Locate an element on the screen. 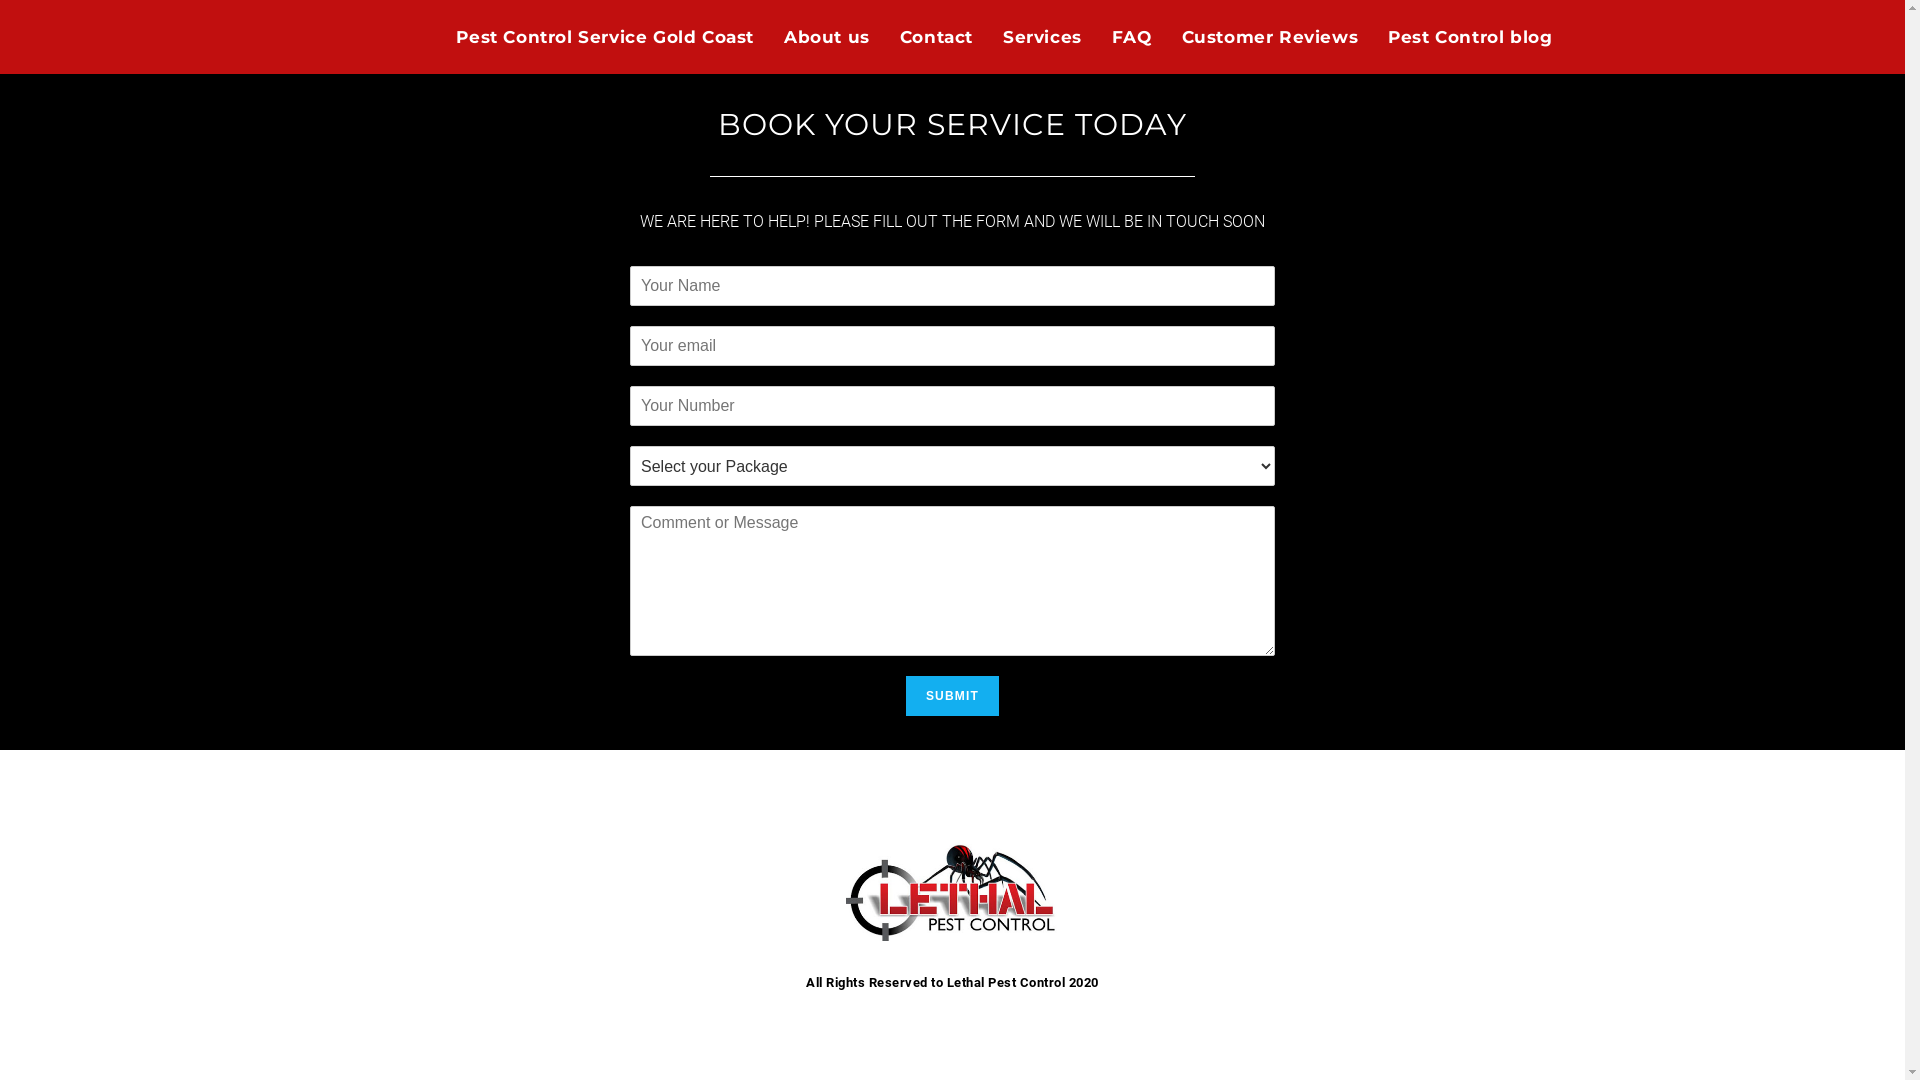 The height and width of the screenshot is (1080, 1920). Pest Control blog is located at coordinates (1470, 37).